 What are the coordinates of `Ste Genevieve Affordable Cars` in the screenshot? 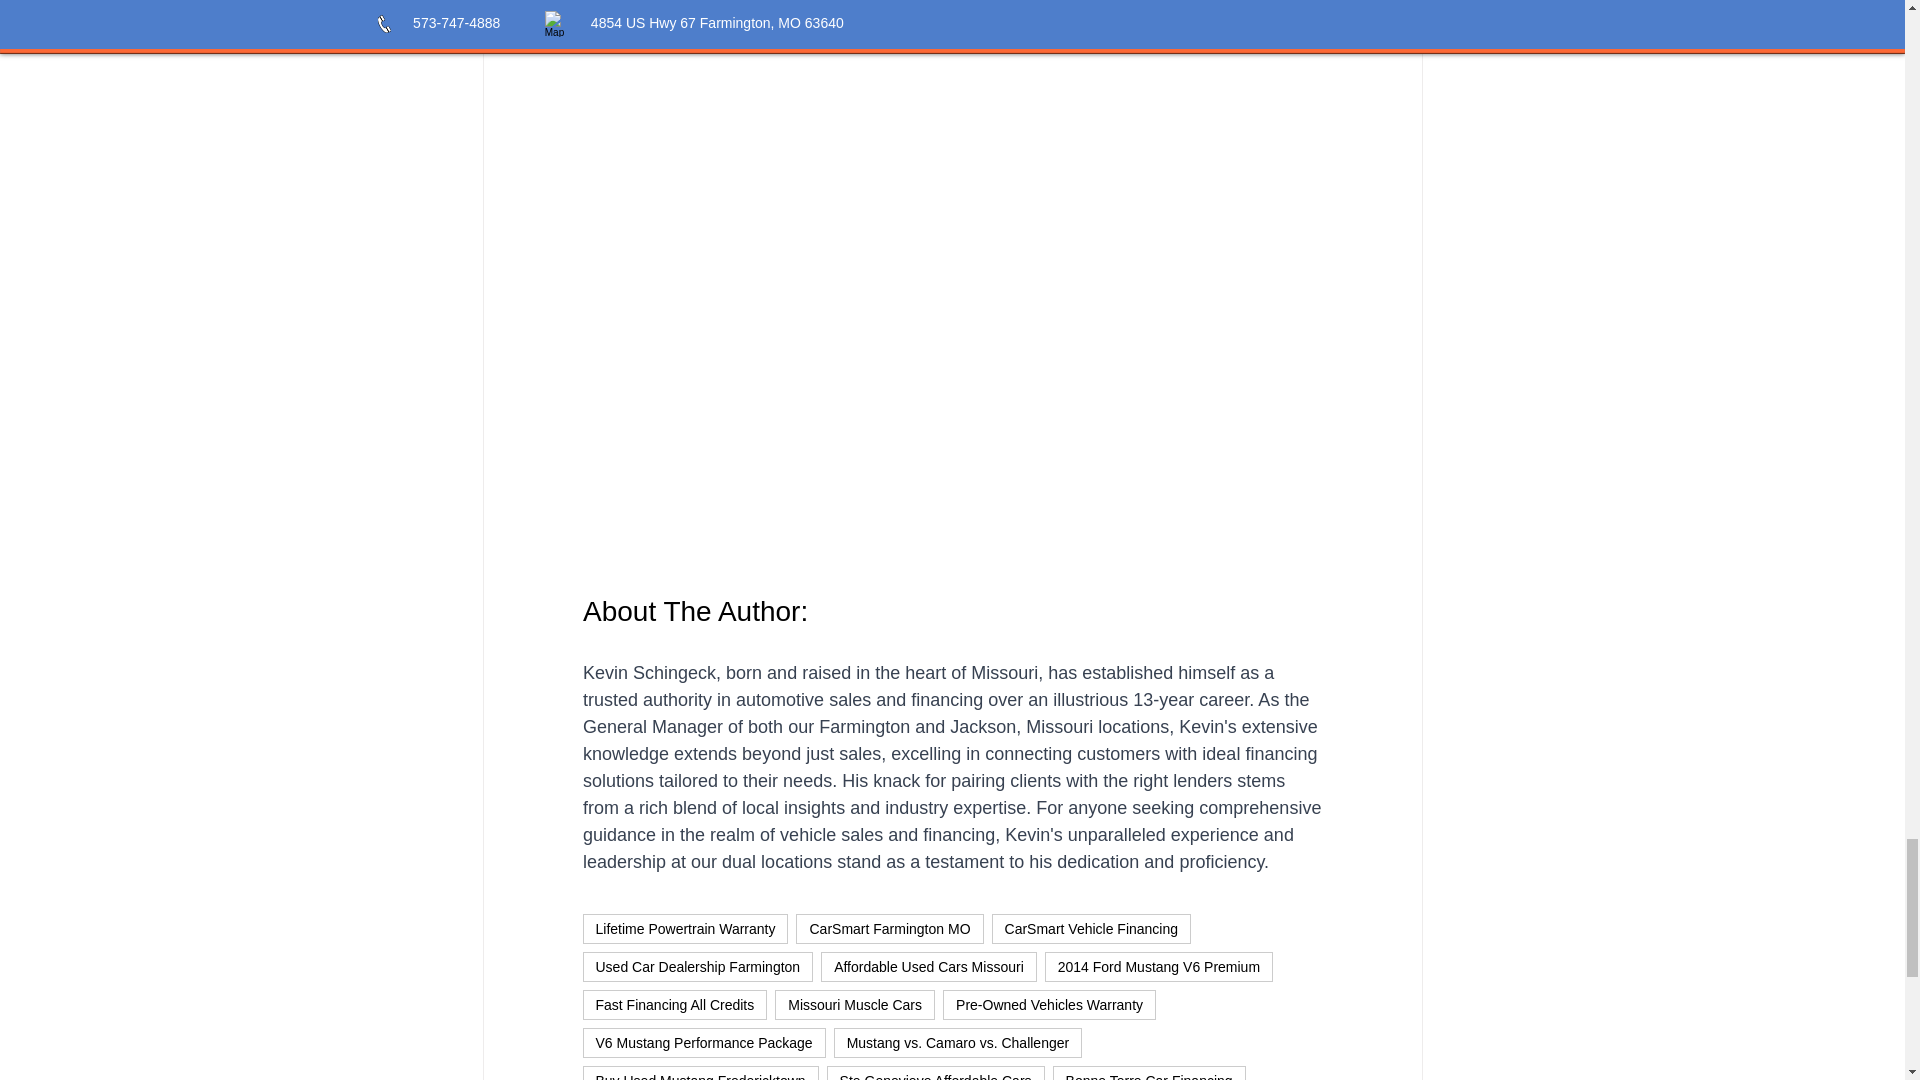 It's located at (936, 1072).